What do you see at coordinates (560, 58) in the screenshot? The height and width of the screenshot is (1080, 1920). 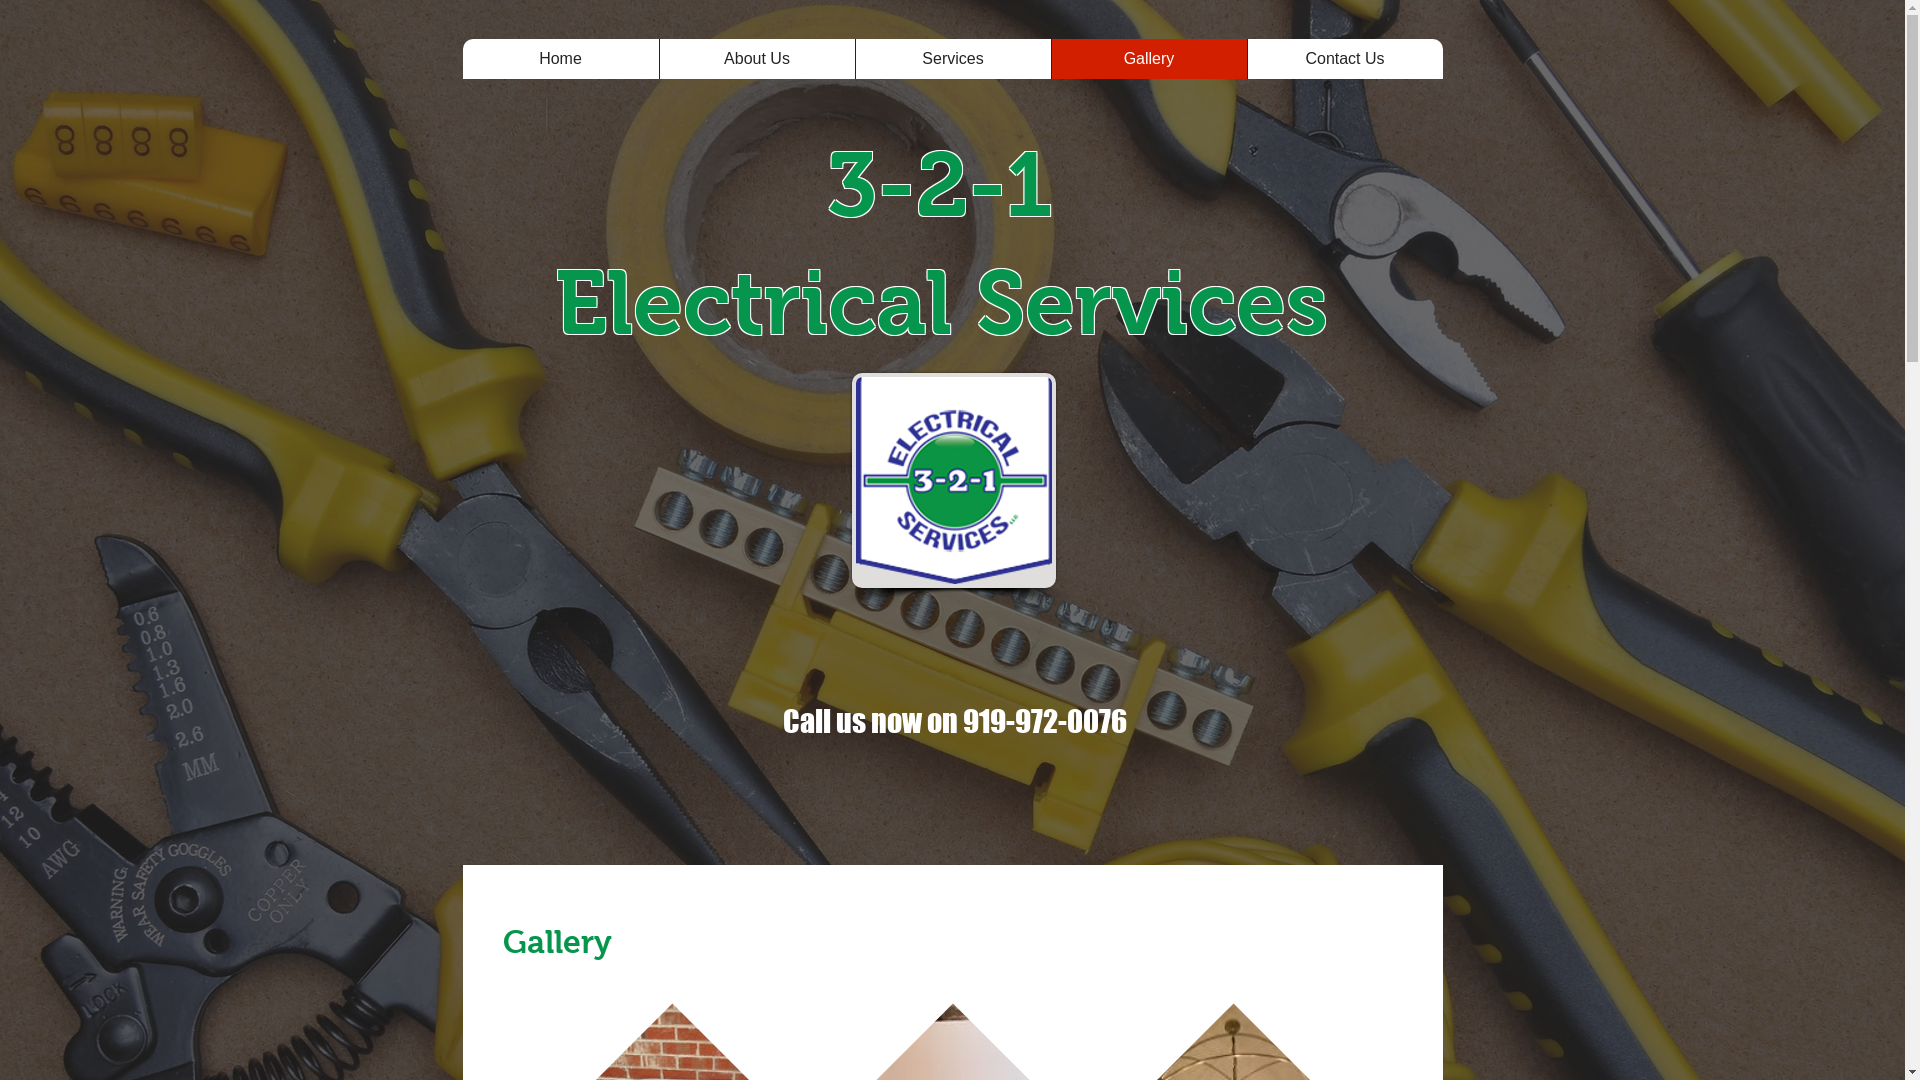 I see `Home` at bounding box center [560, 58].